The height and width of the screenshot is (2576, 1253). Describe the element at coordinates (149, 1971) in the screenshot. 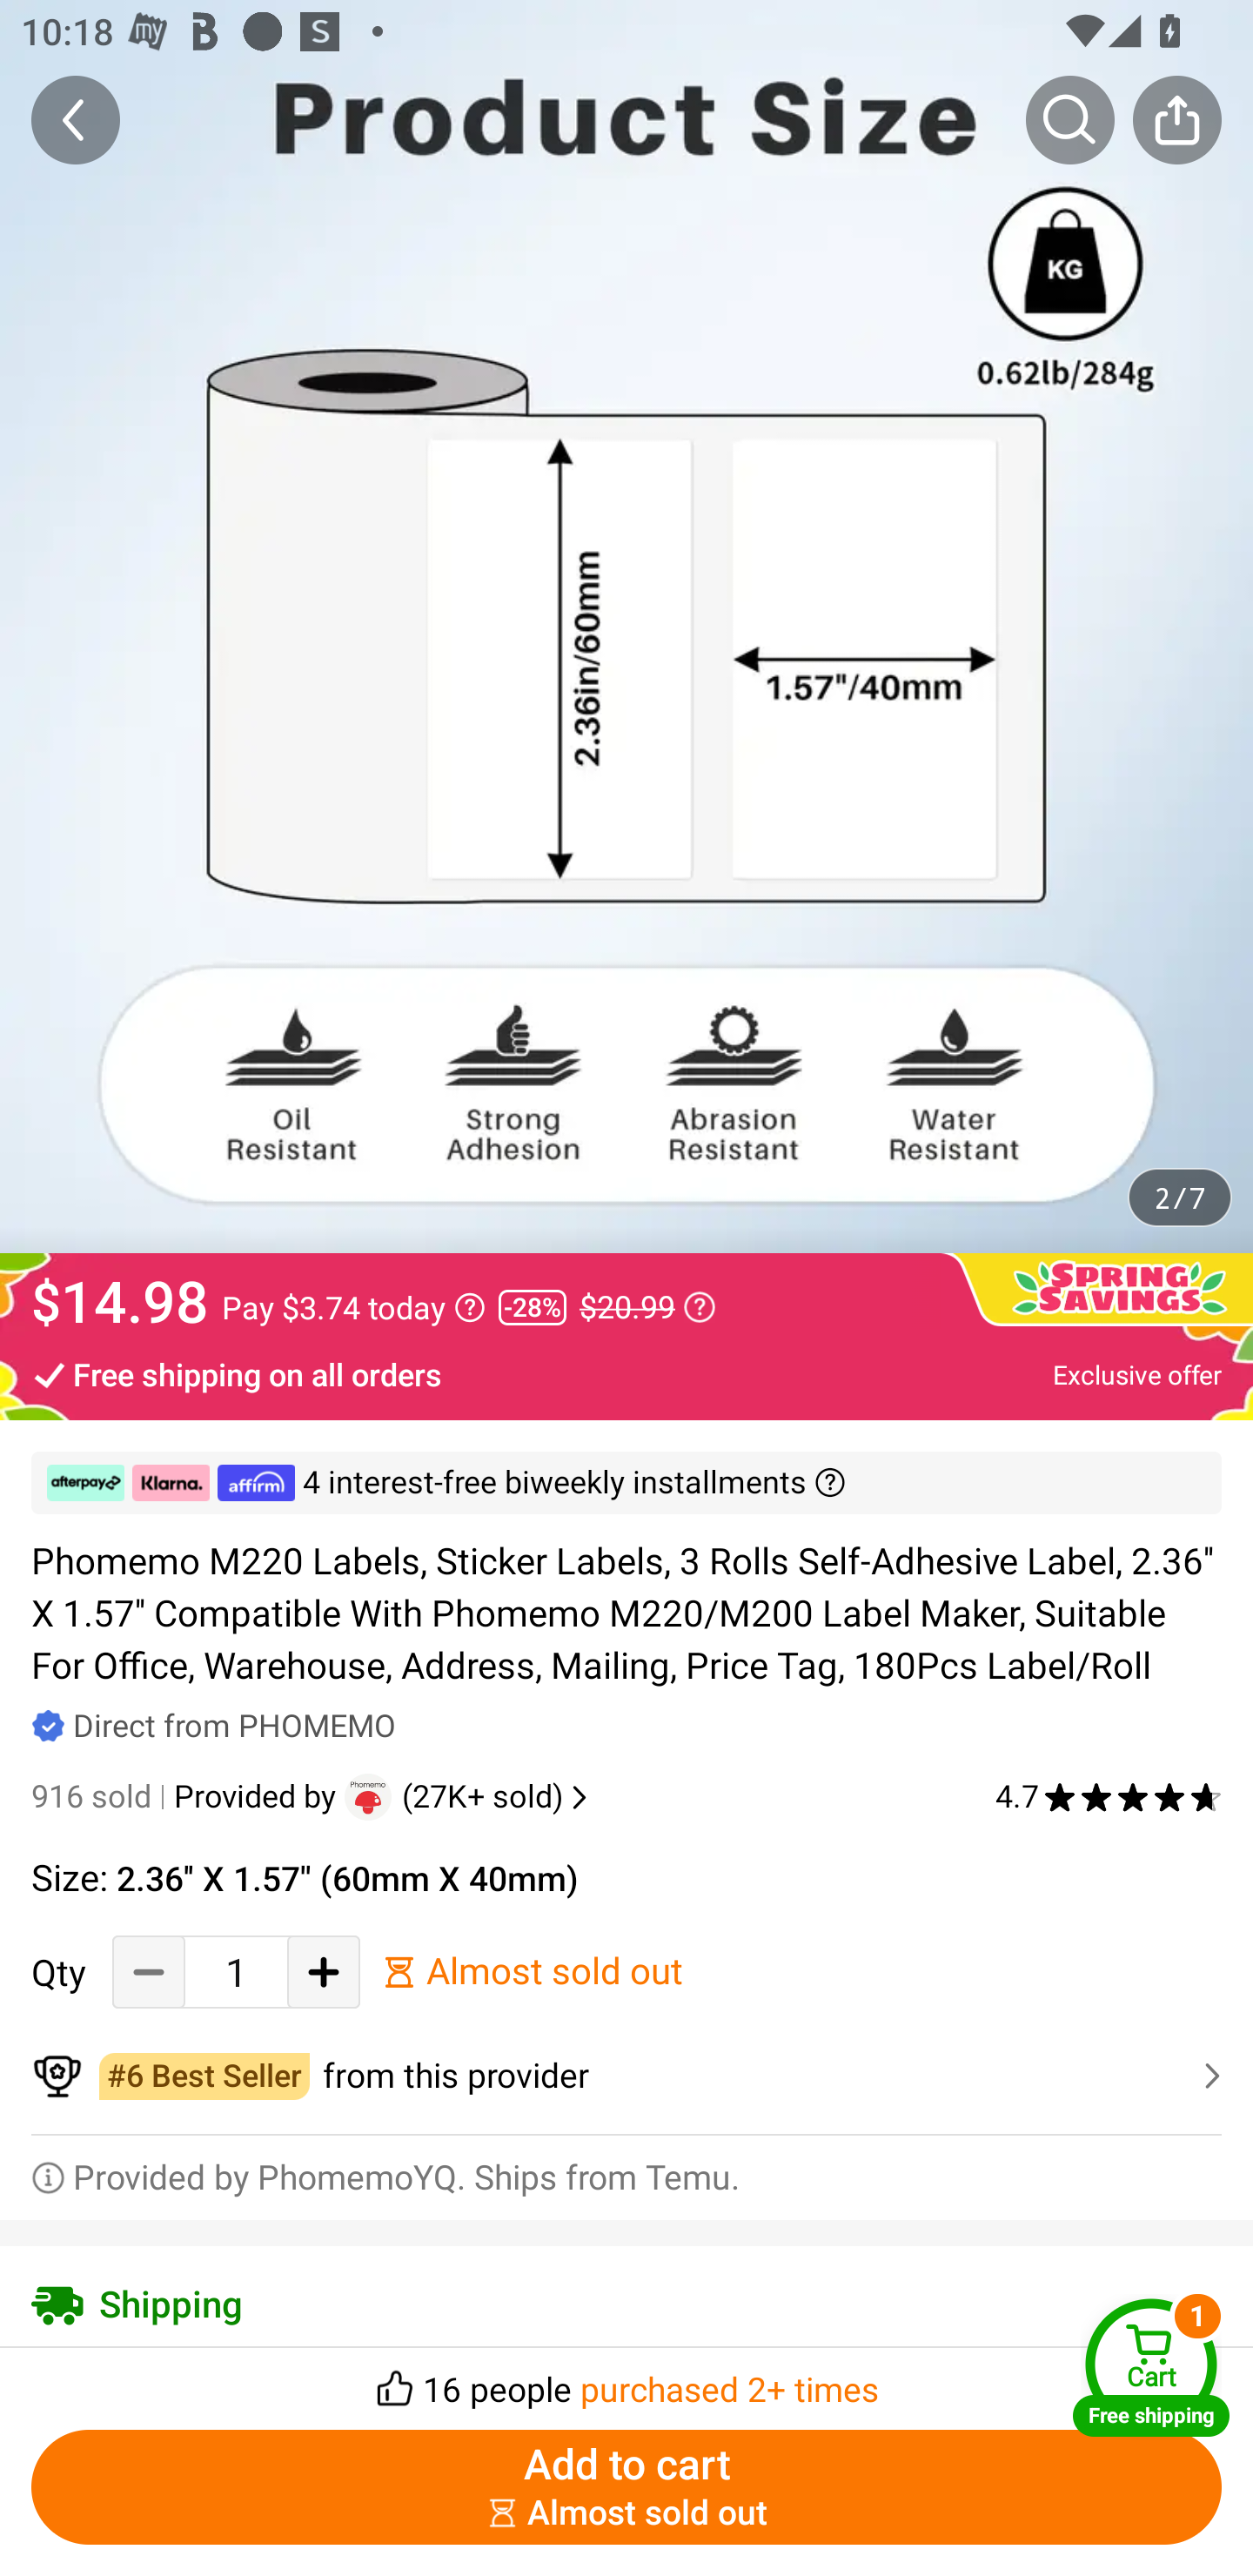

I see `Decrease Quantity Button` at that location.